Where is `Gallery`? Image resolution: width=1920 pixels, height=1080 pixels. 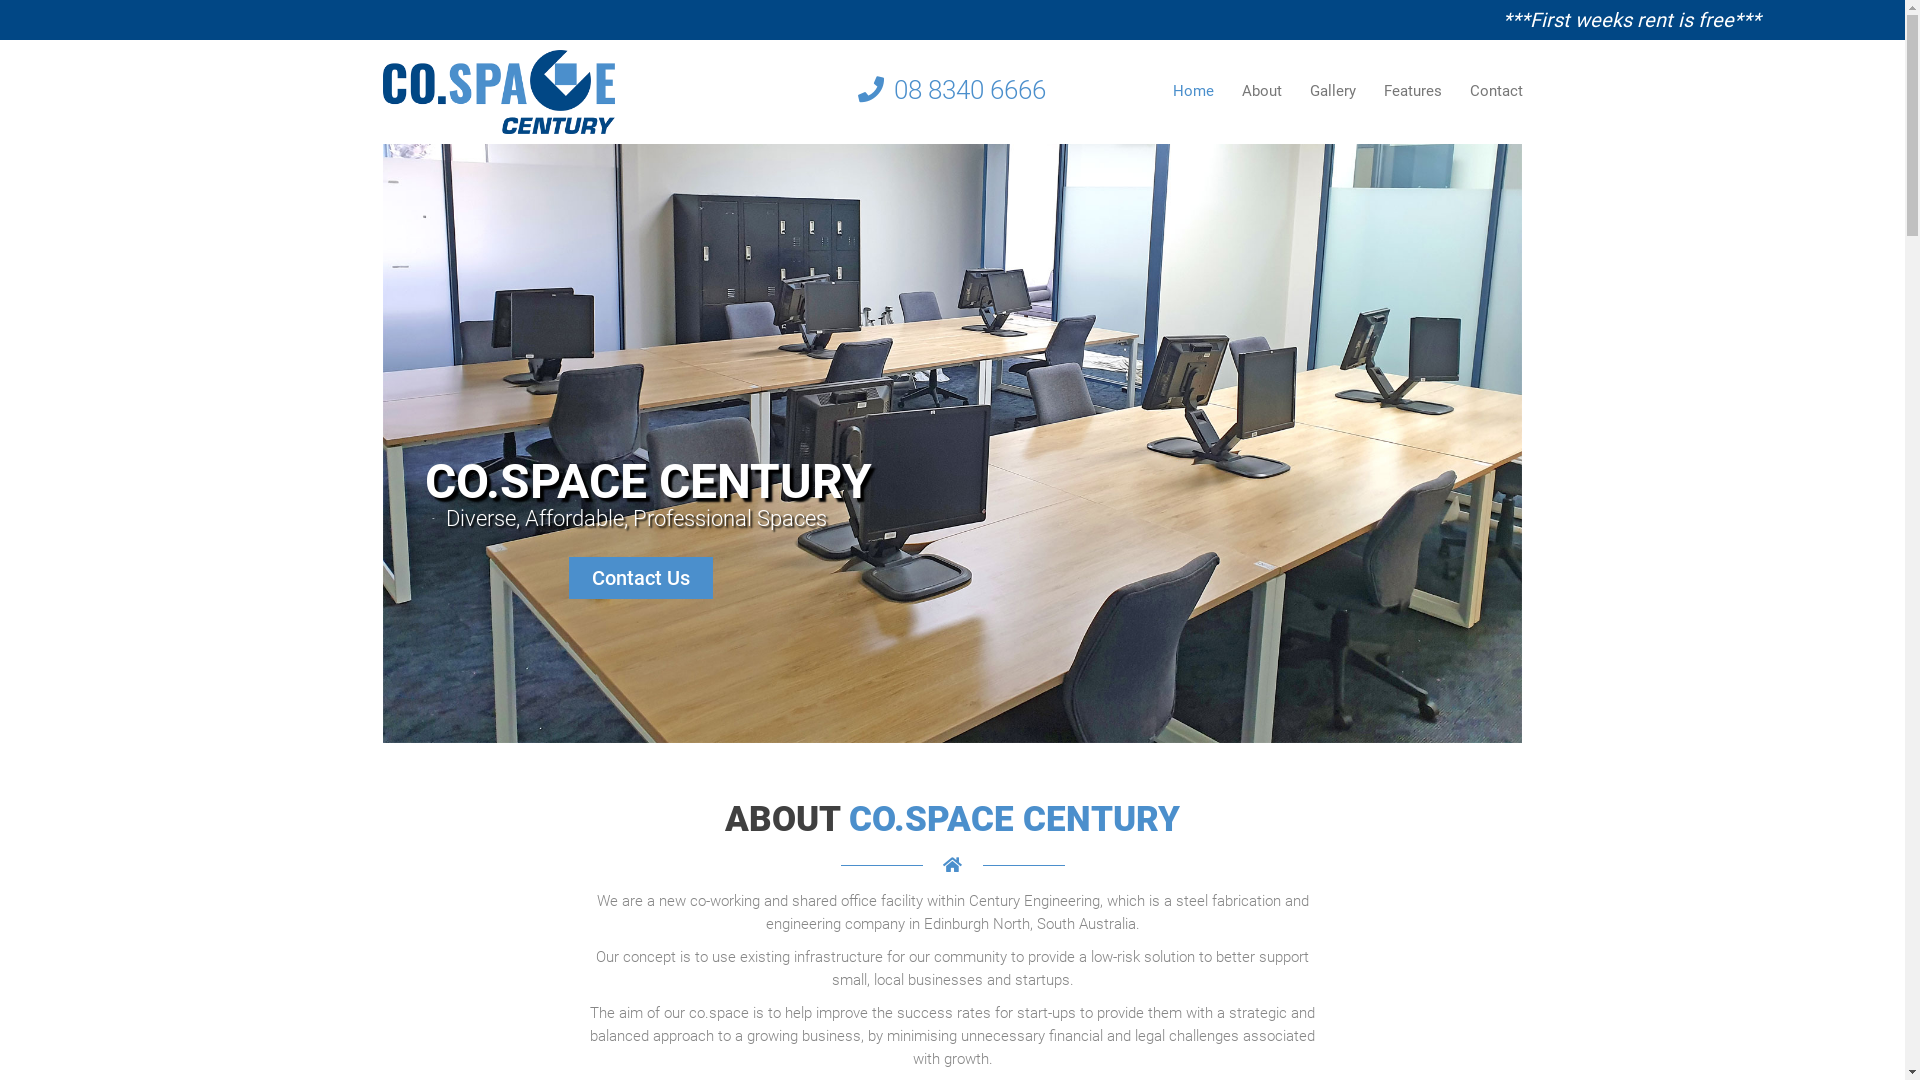
Gallery is located at coordinates (1333, 92).